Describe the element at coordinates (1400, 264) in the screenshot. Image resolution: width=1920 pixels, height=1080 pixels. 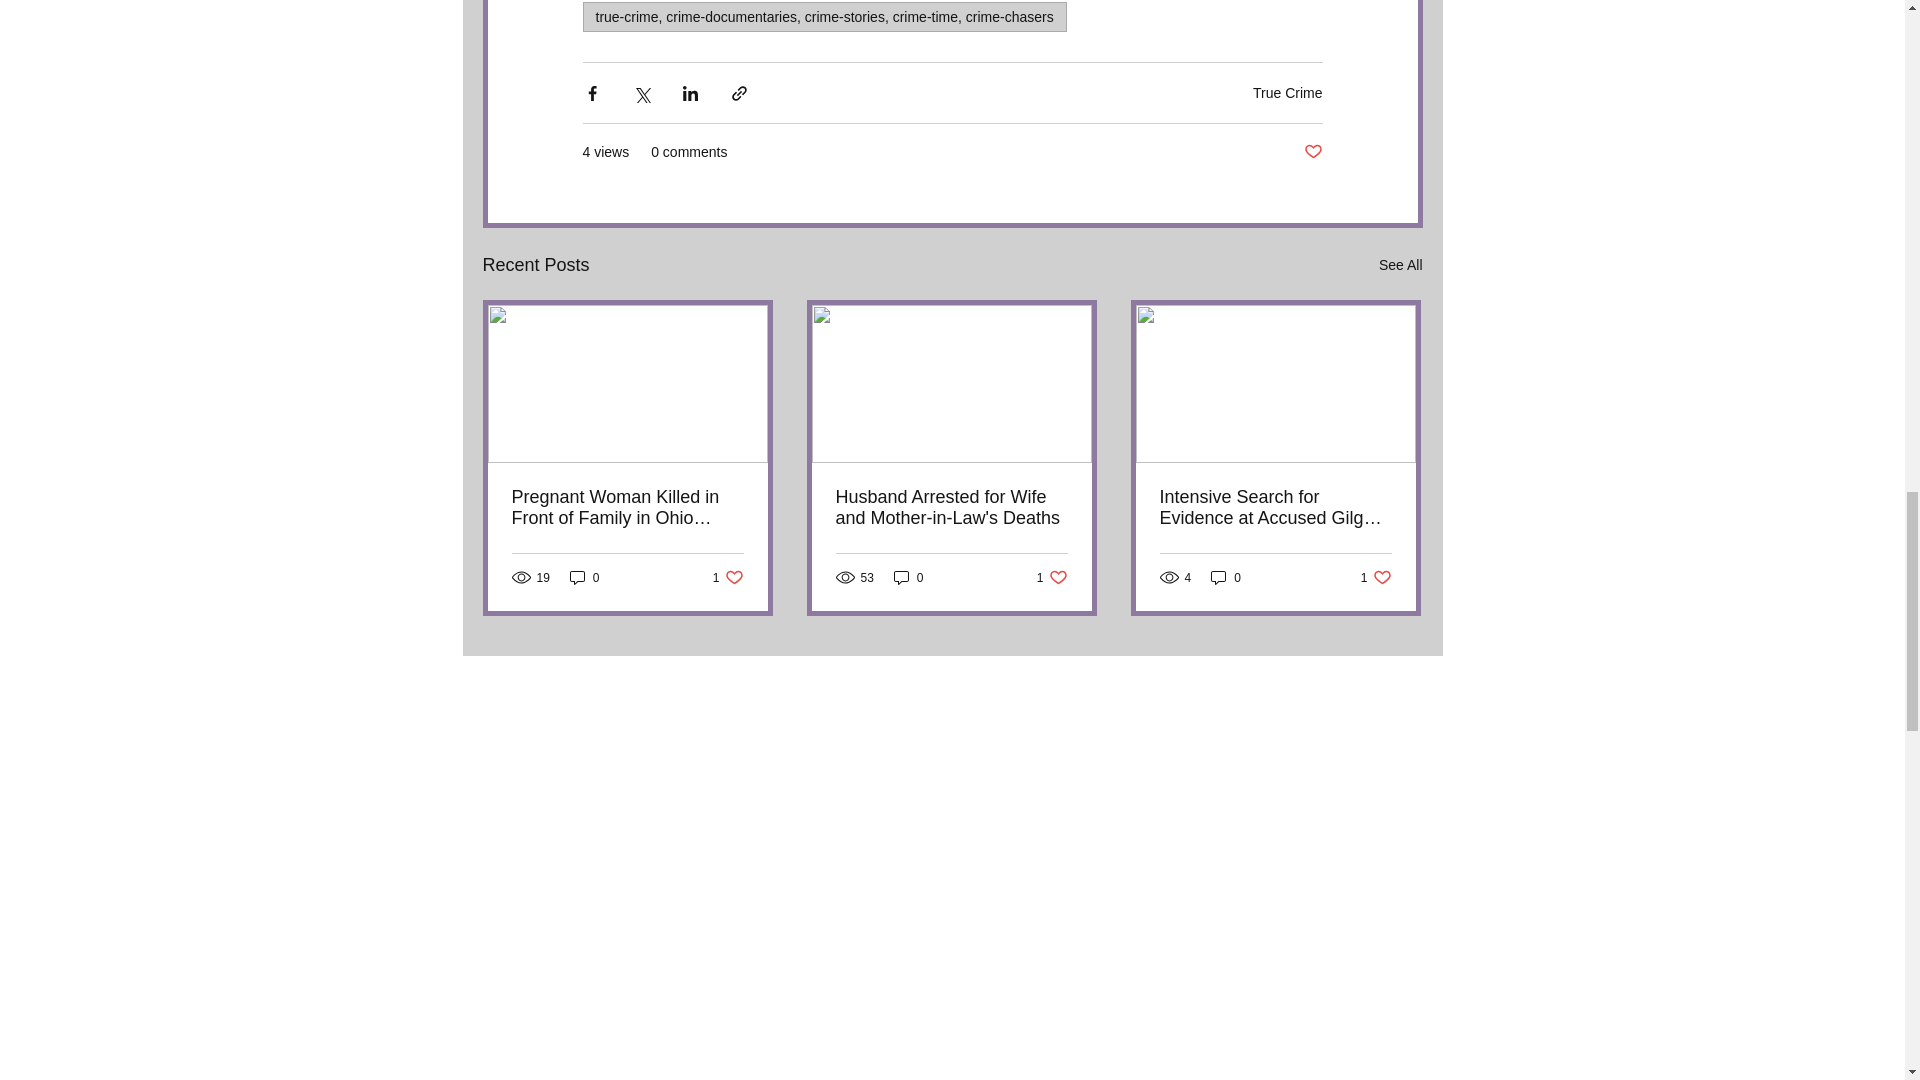
I see `See All` at that location.